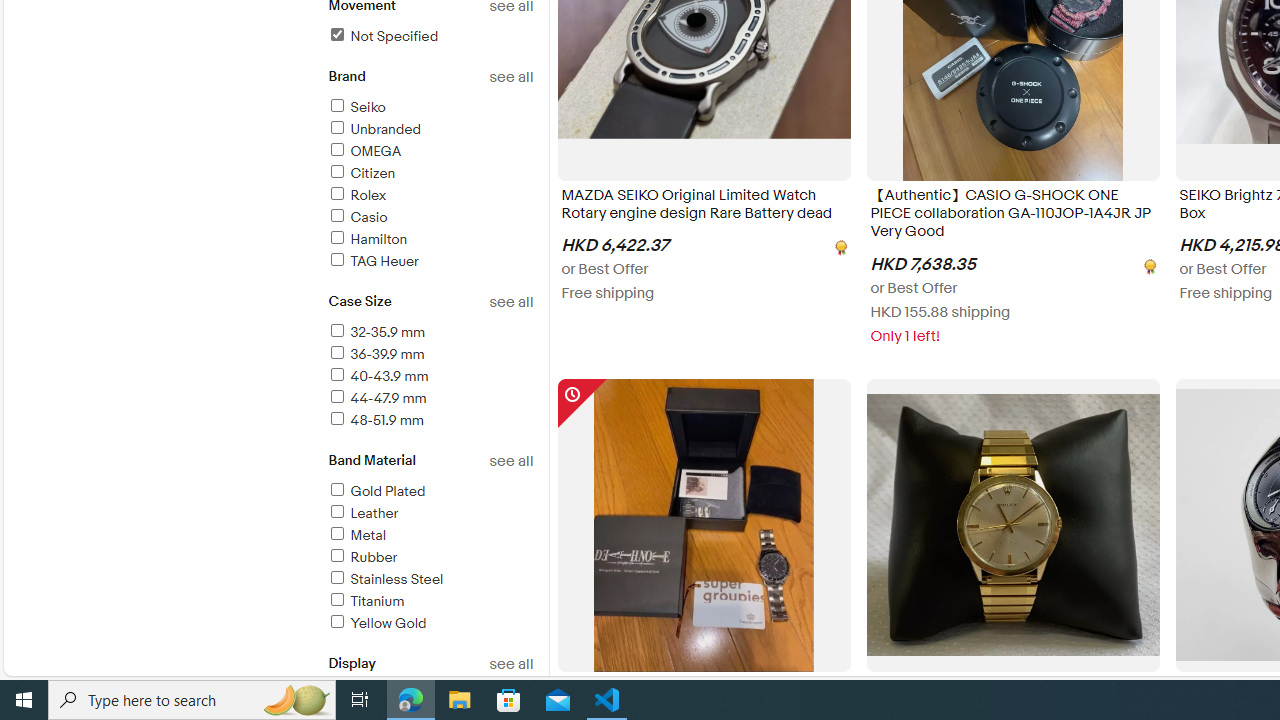  I want to click on OMEGA, so click(364, 151).